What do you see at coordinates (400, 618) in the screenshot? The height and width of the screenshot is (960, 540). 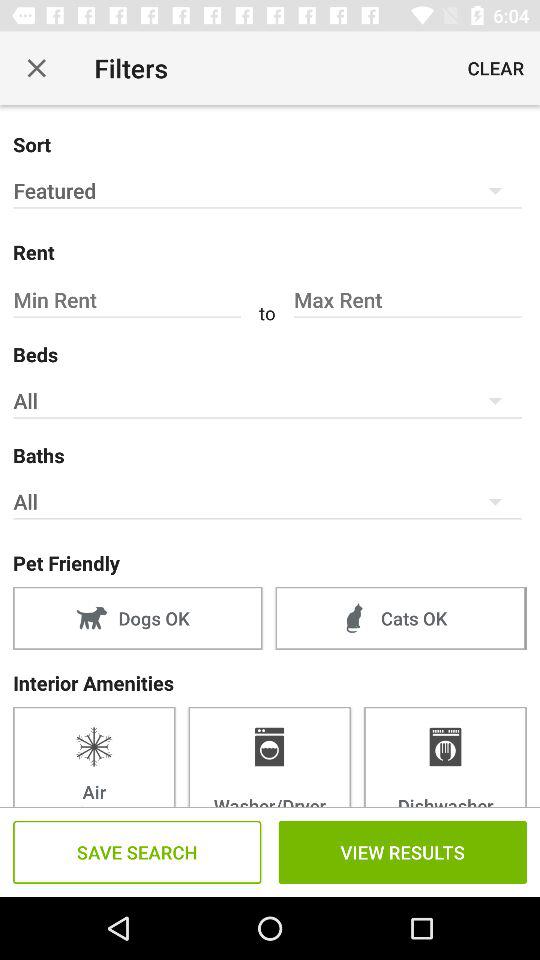 I see `open the cats ok` at bounding box center [400, 618].